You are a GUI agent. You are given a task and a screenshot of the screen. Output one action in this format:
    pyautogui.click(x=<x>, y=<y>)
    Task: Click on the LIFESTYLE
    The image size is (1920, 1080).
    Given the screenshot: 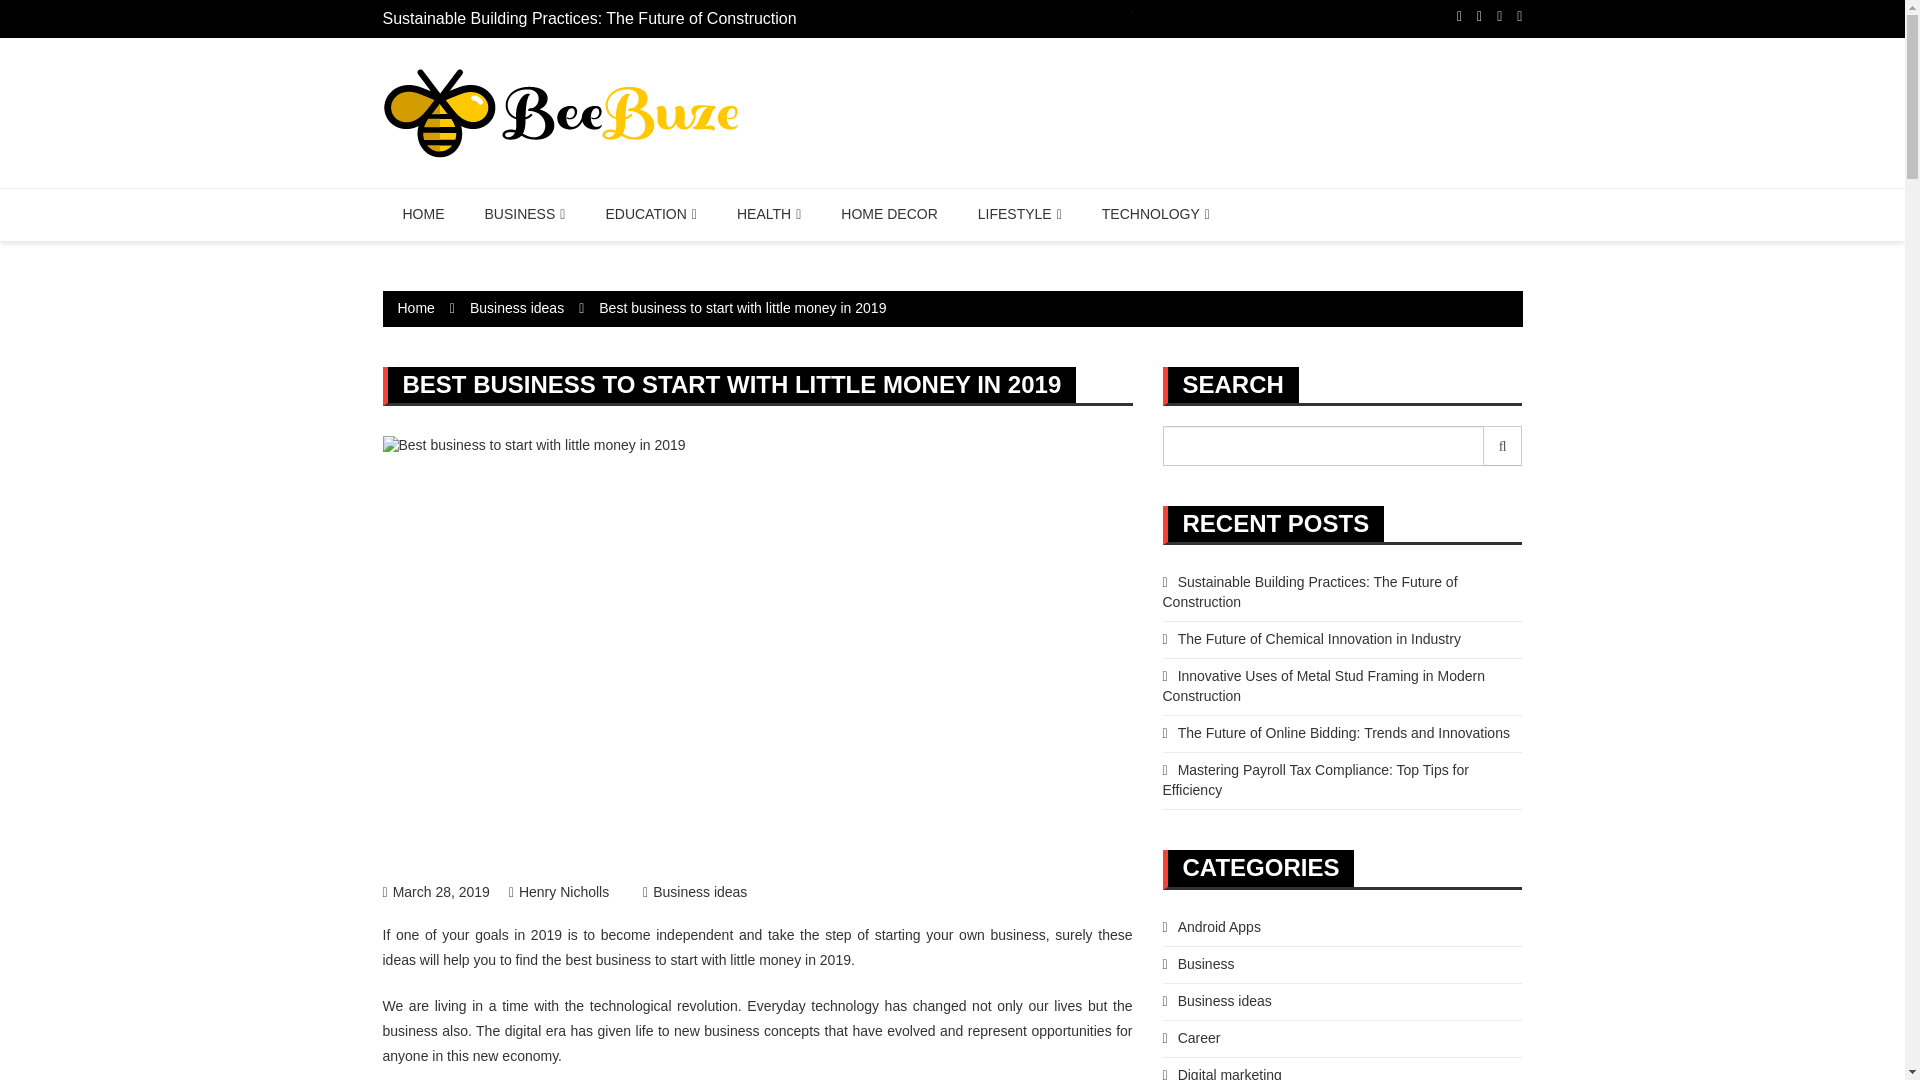 What is the action you would take?
    pyautogui.click(x=1020, y=214)
    